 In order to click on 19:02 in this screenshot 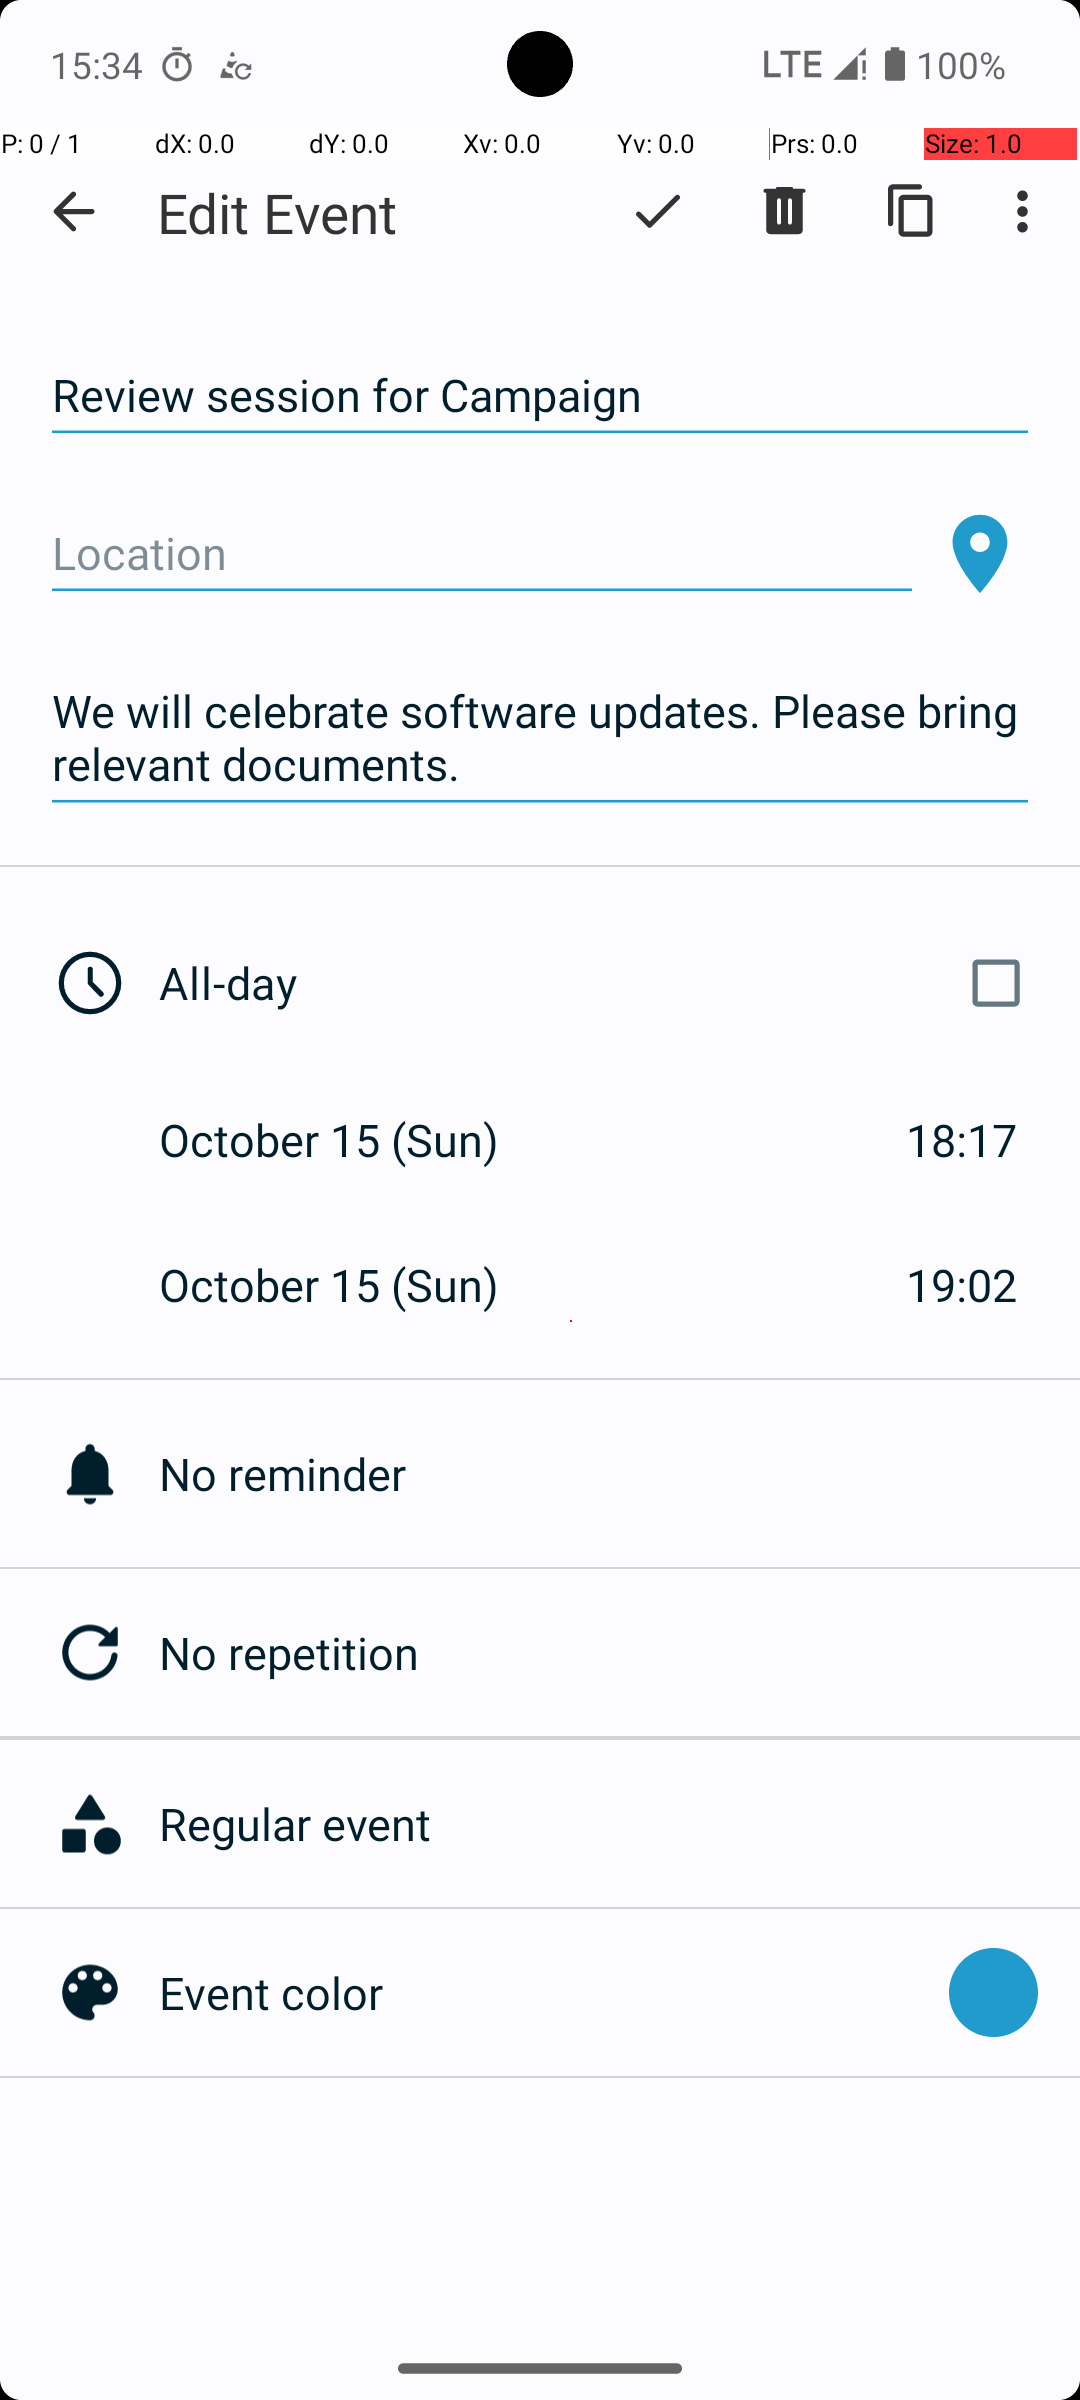, I will do `click(962, 1284)`.